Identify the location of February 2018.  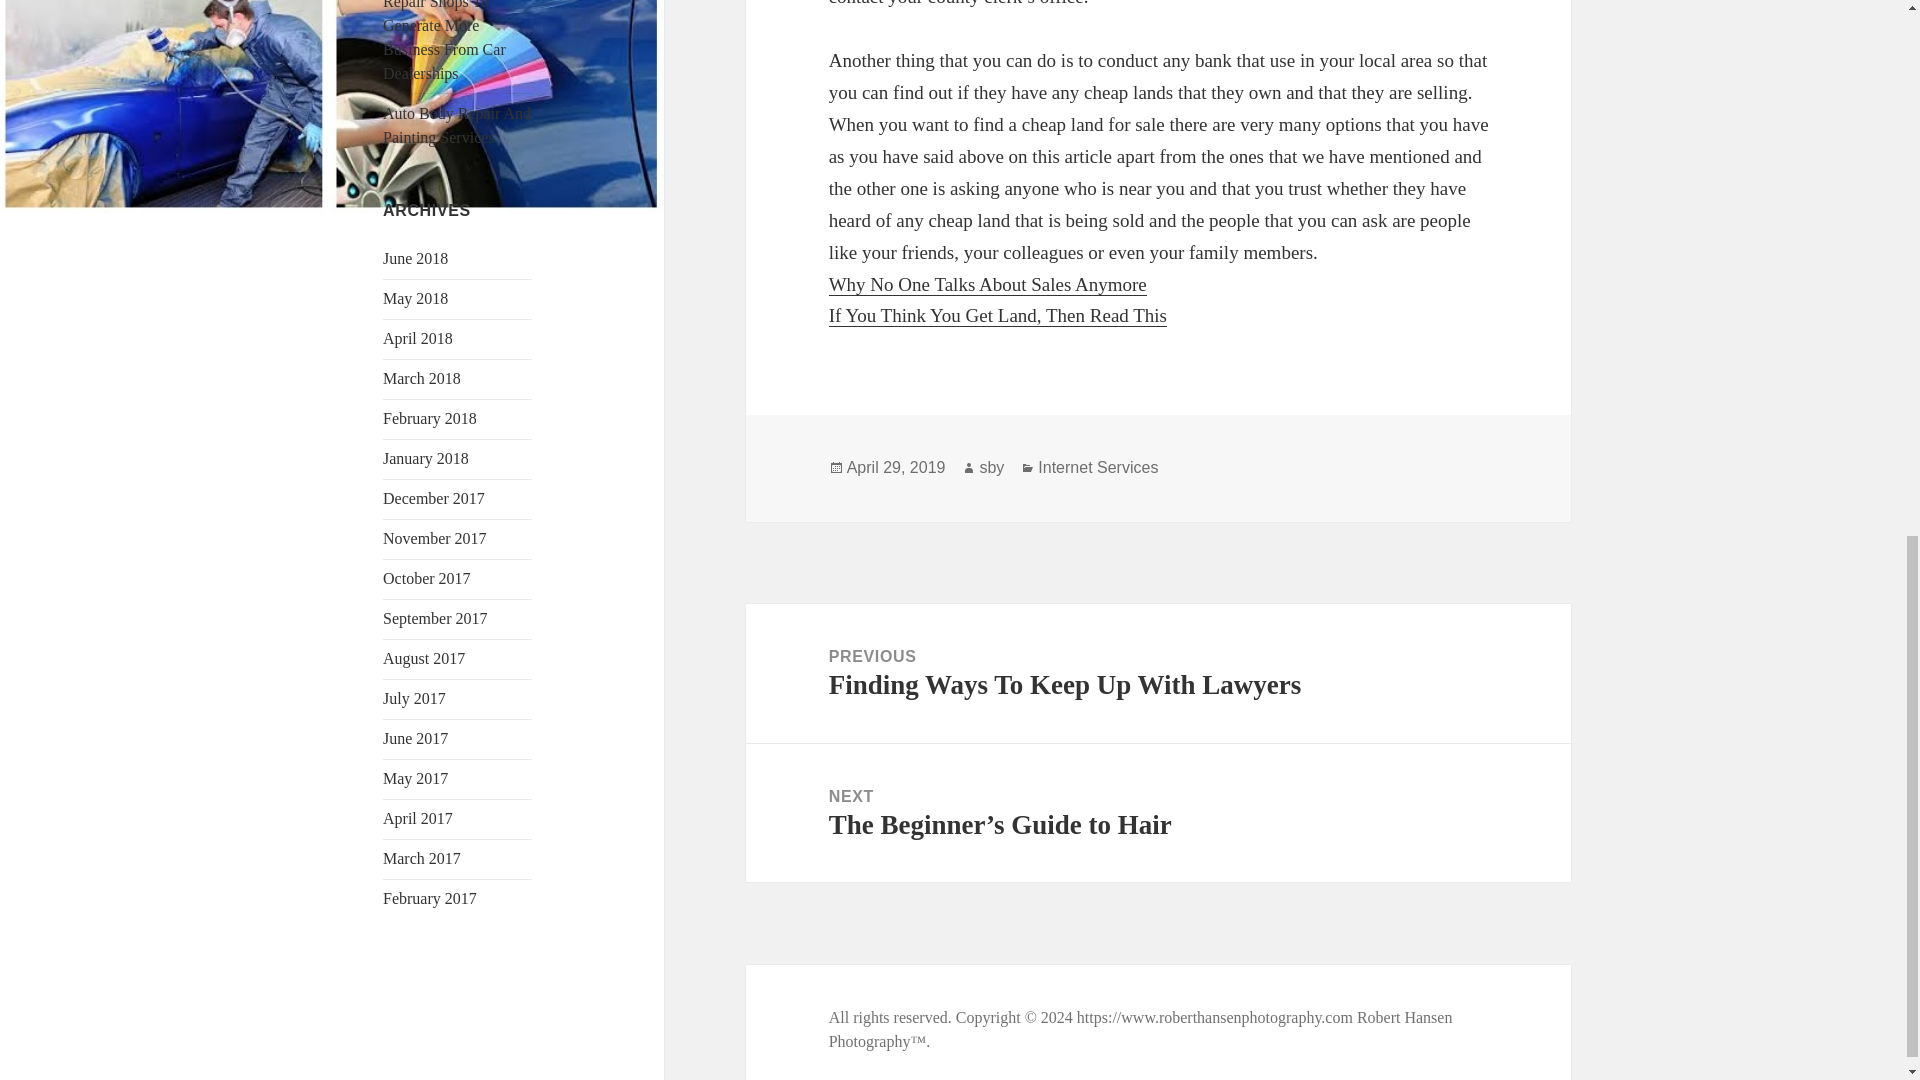
(429, 418).